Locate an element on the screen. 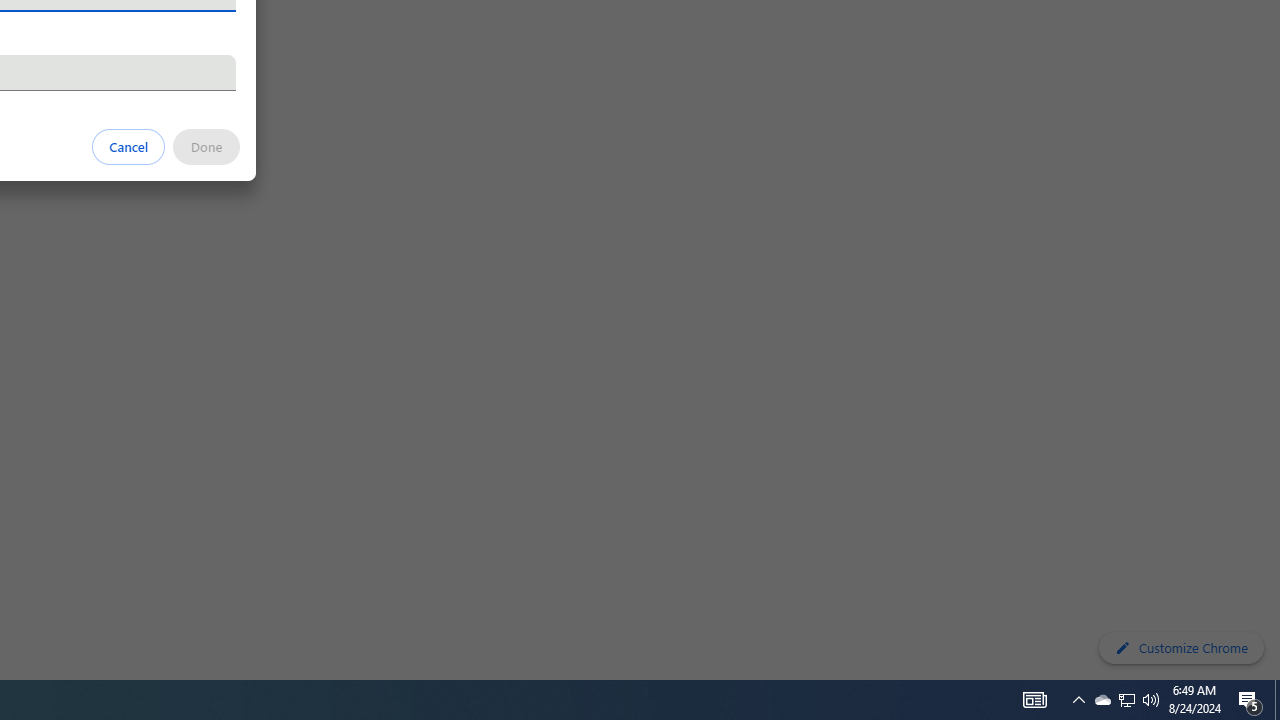  Cancel is located at coordinates (129, 146).